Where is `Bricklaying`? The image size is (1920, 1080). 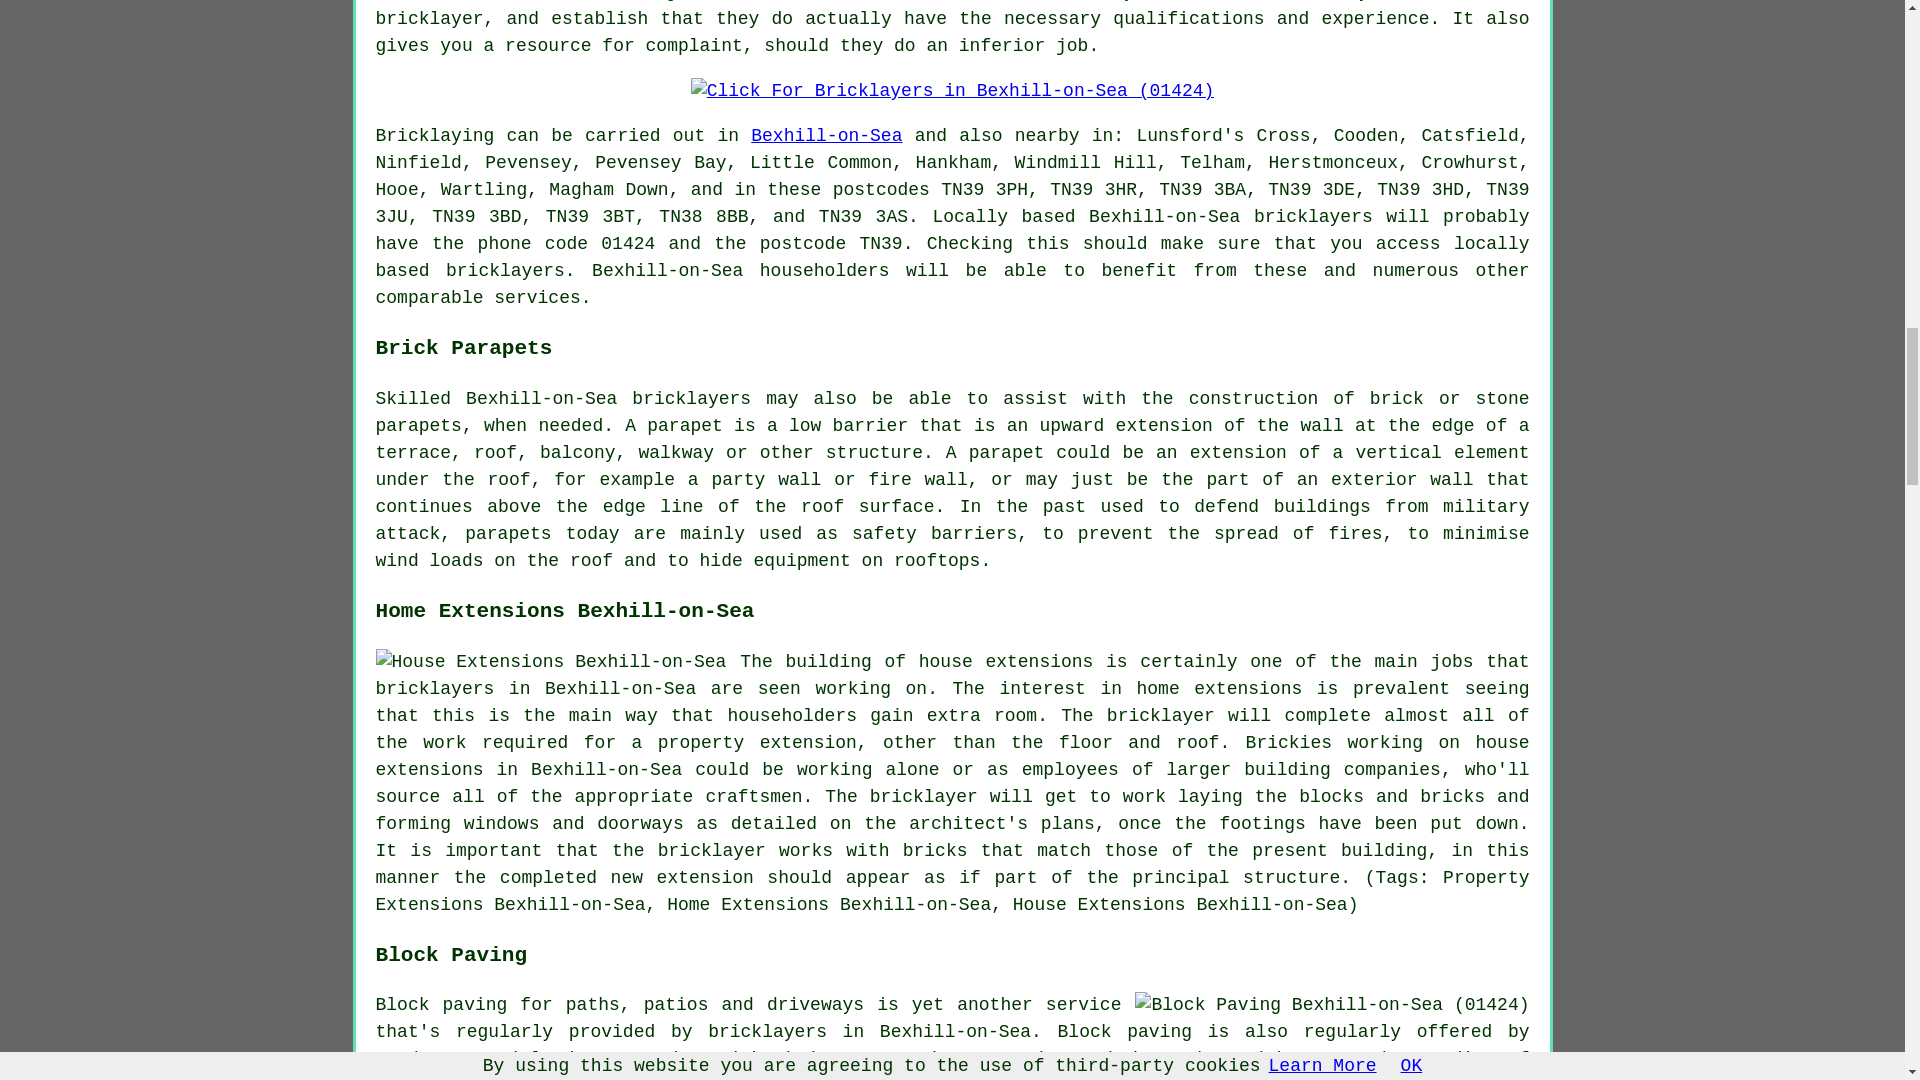 Bricklaying is located at coordinates (436, 136).